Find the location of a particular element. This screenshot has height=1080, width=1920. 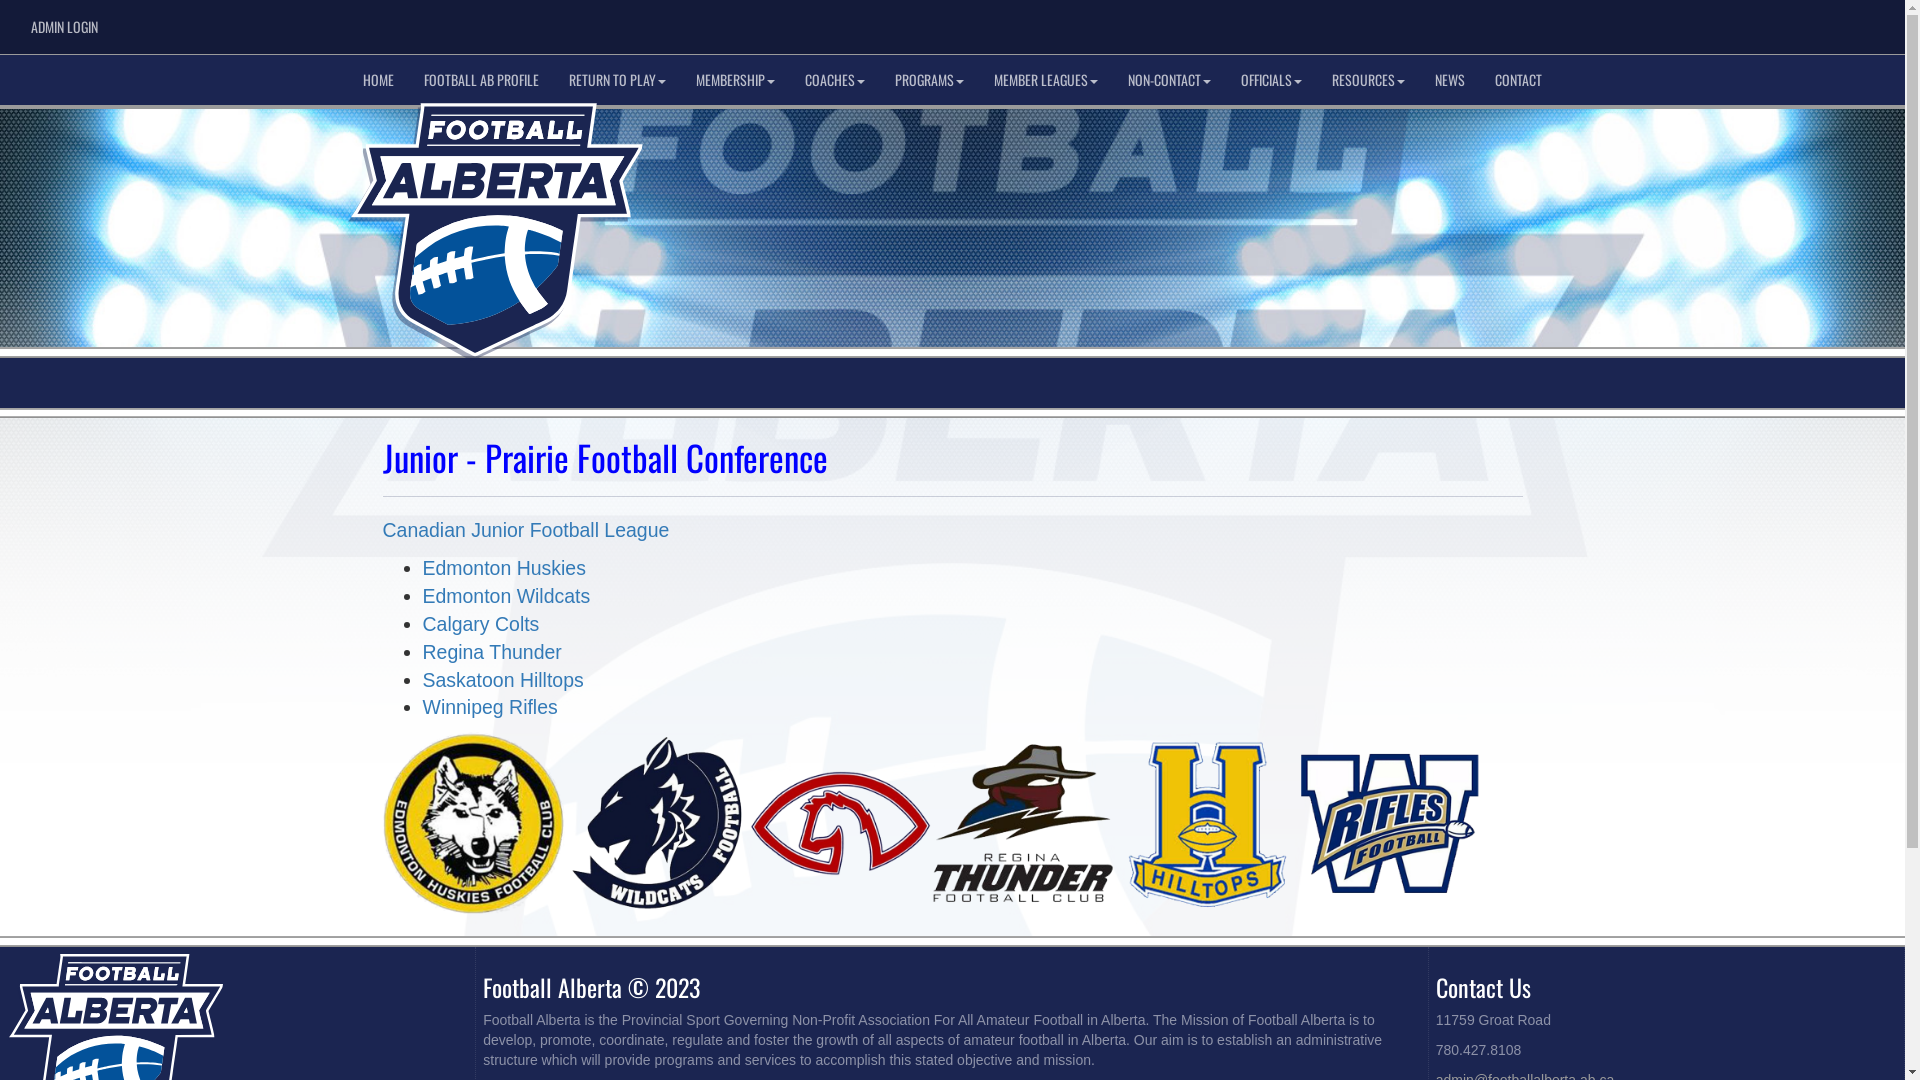

Regina Thunder is located at coordinates (492, 652).